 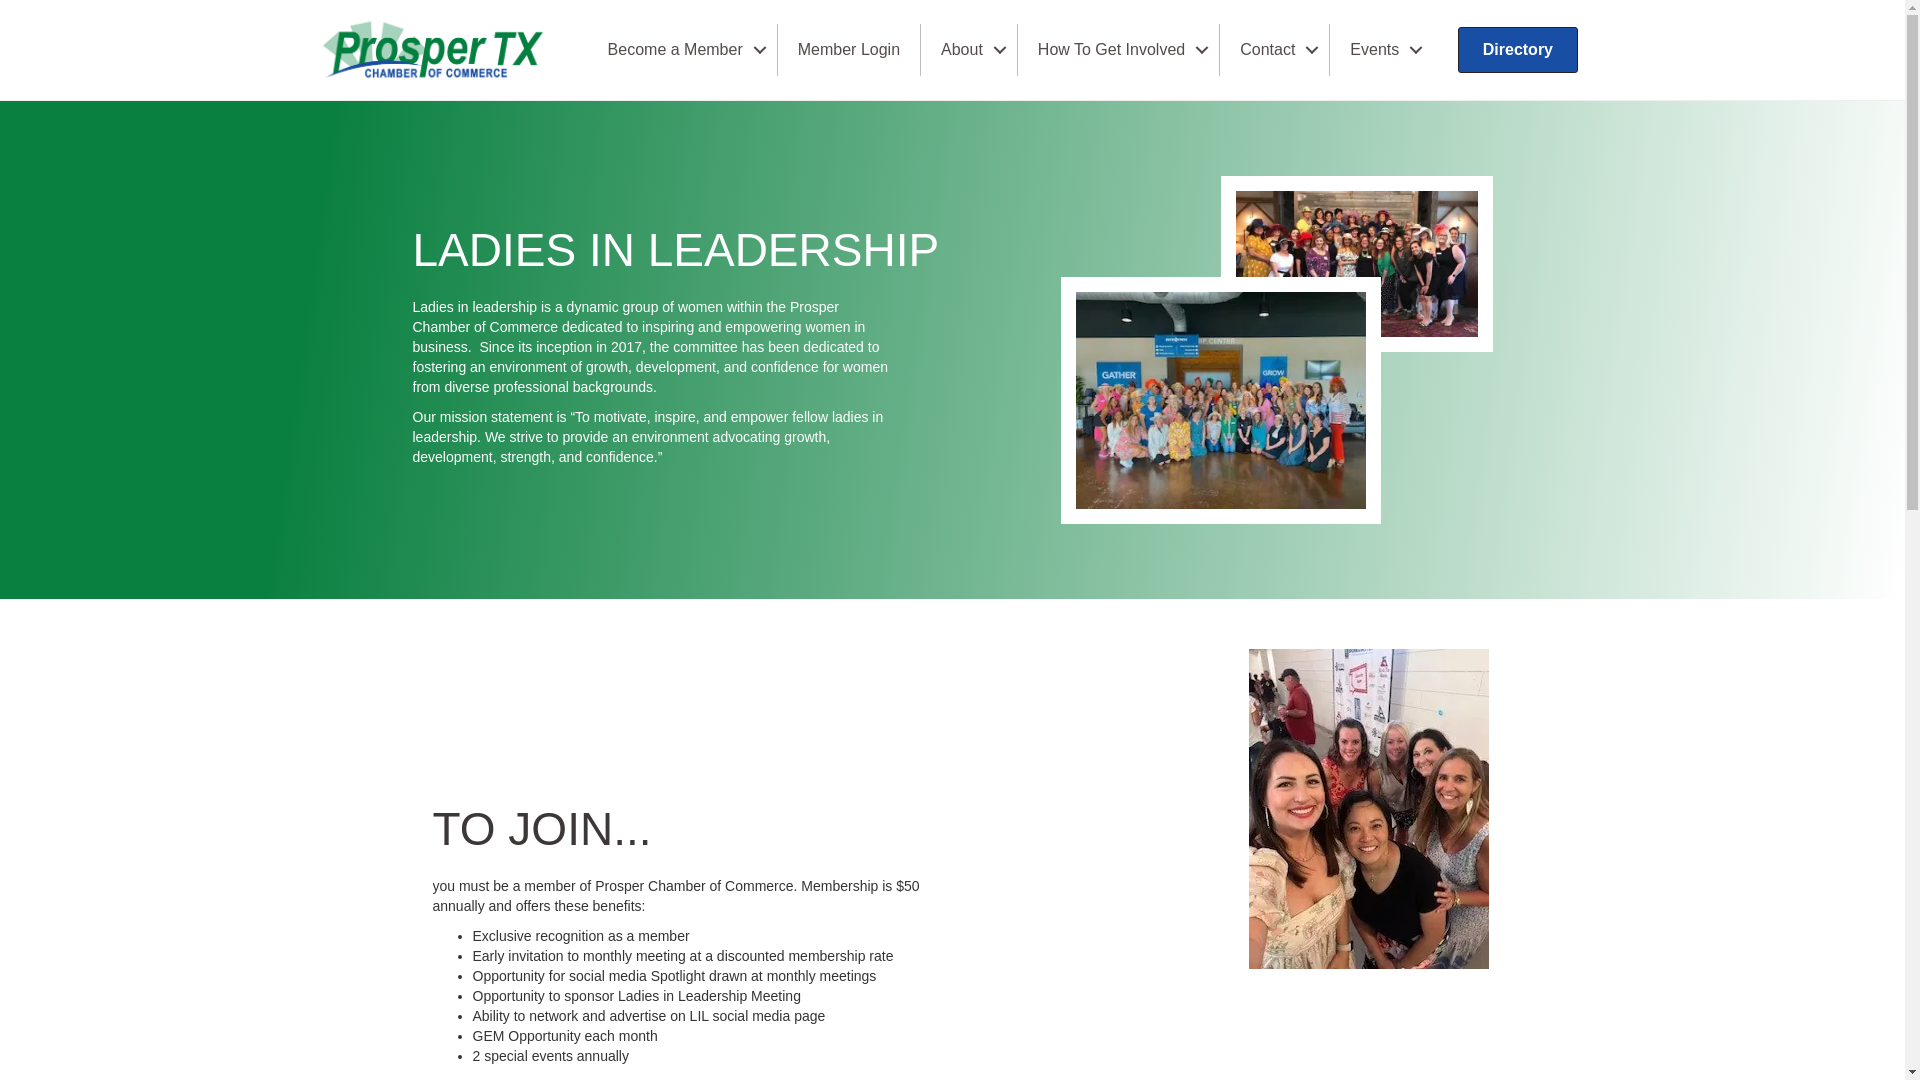 I want to click on Become a Member, so click(x=682, y=50).